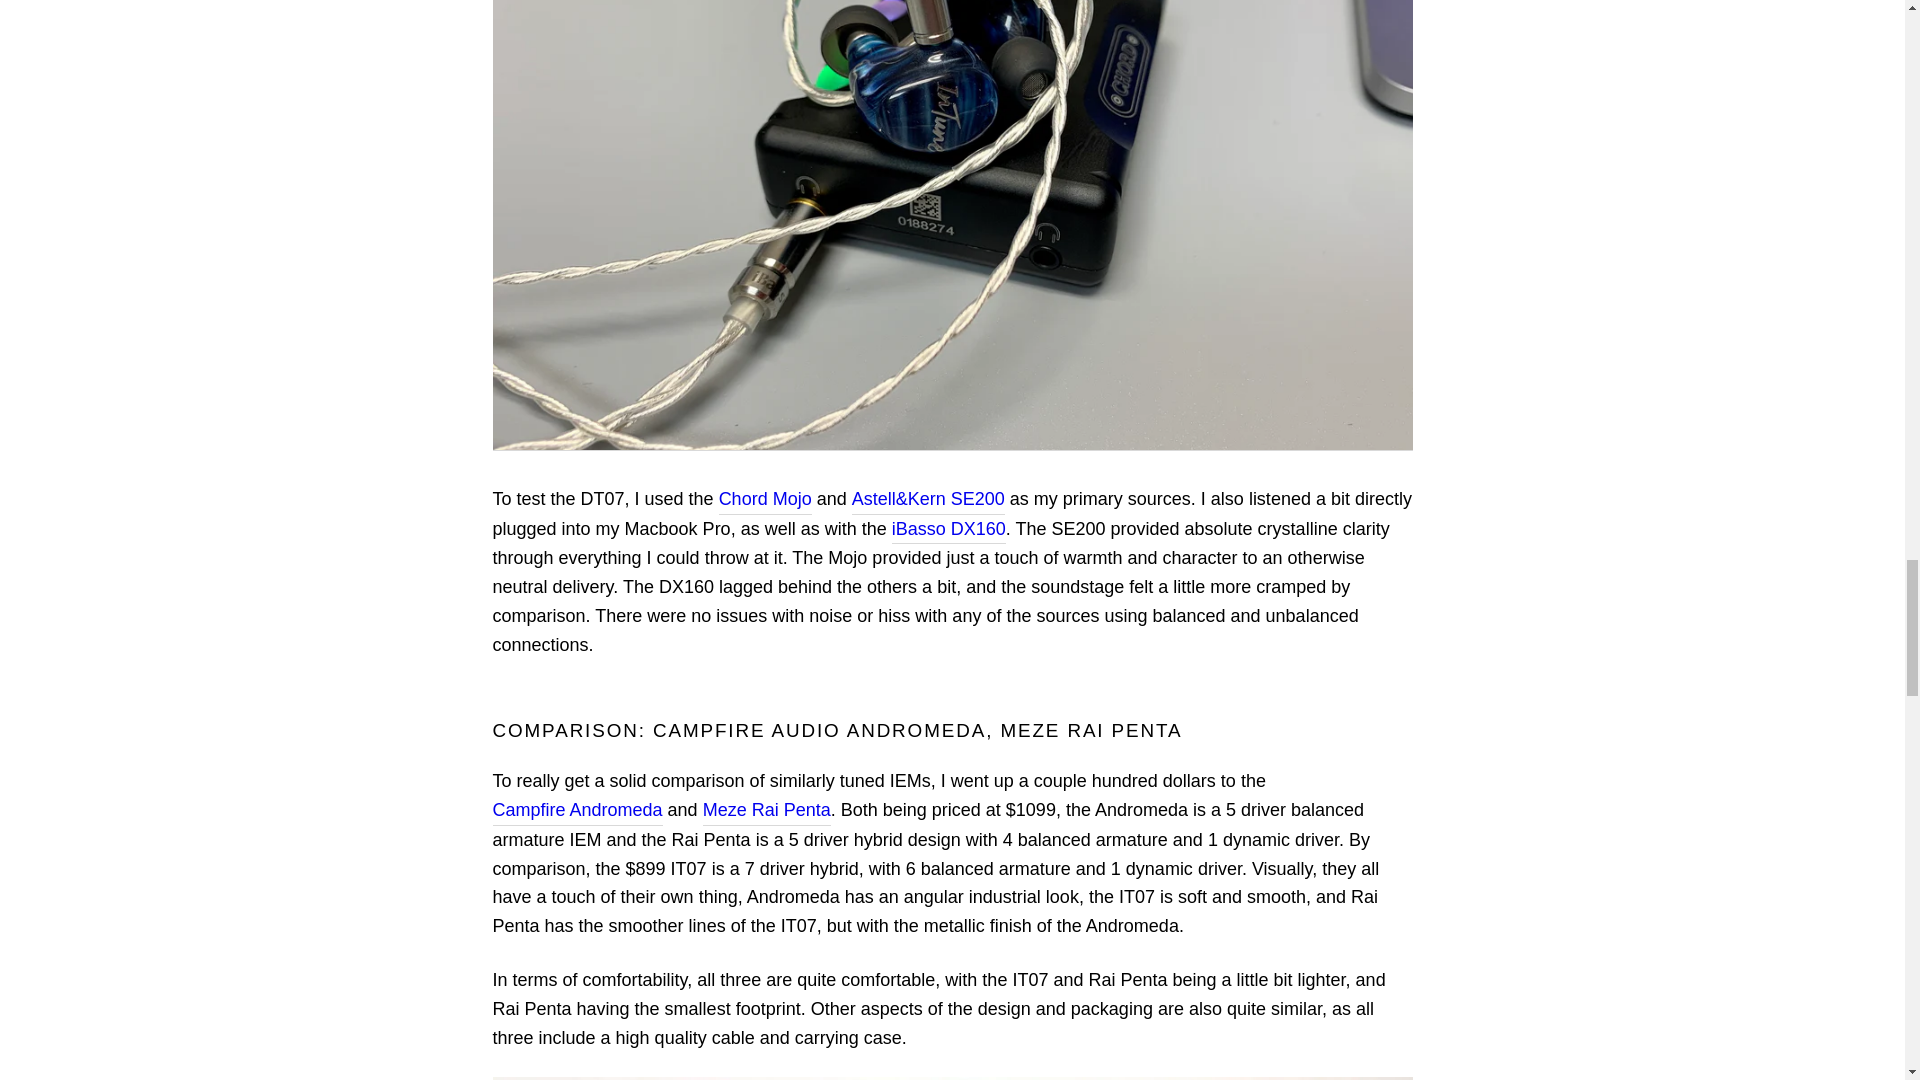 This screenshot has height=1080, width=1920. What do you see at coordinates (949, 530) in the screenshot?
I see `iBasso DX160` at bounding box center [949, 530].